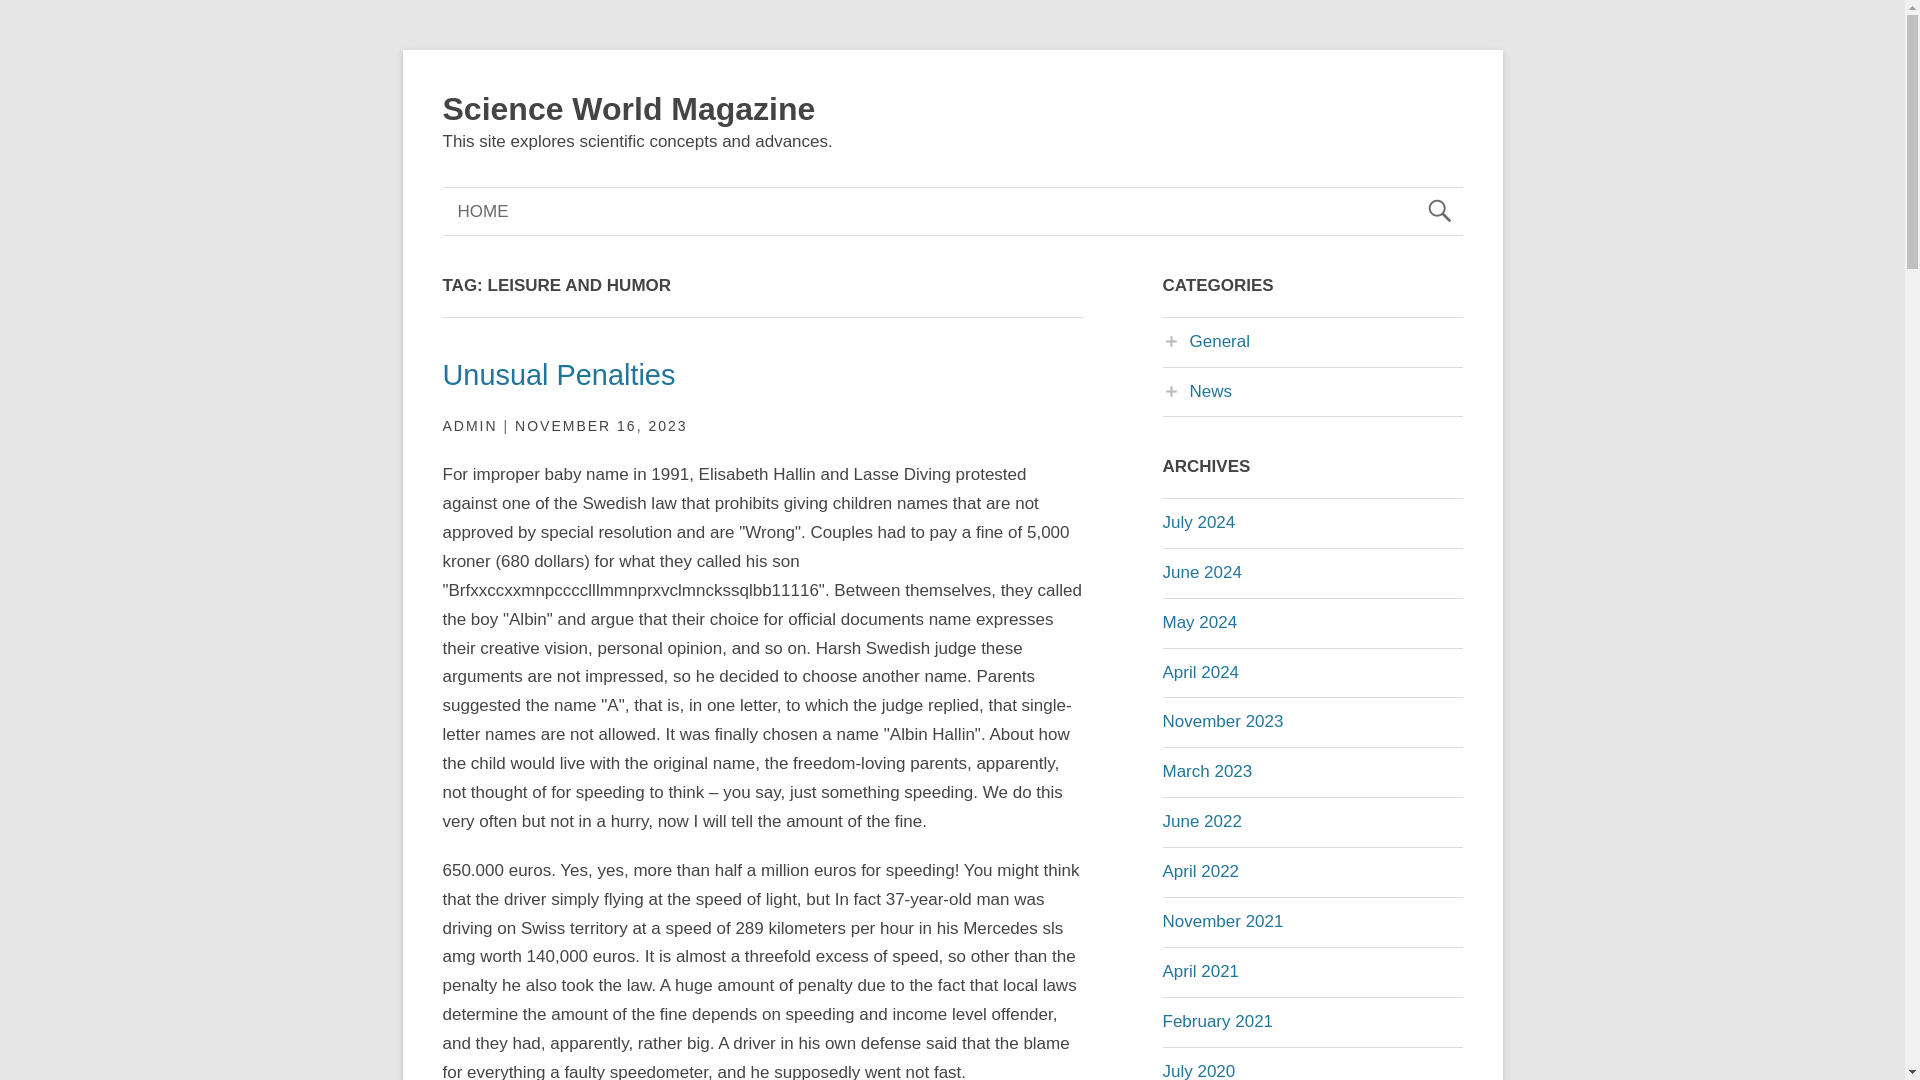  I want to click on ADMIN, so click(469, 426).